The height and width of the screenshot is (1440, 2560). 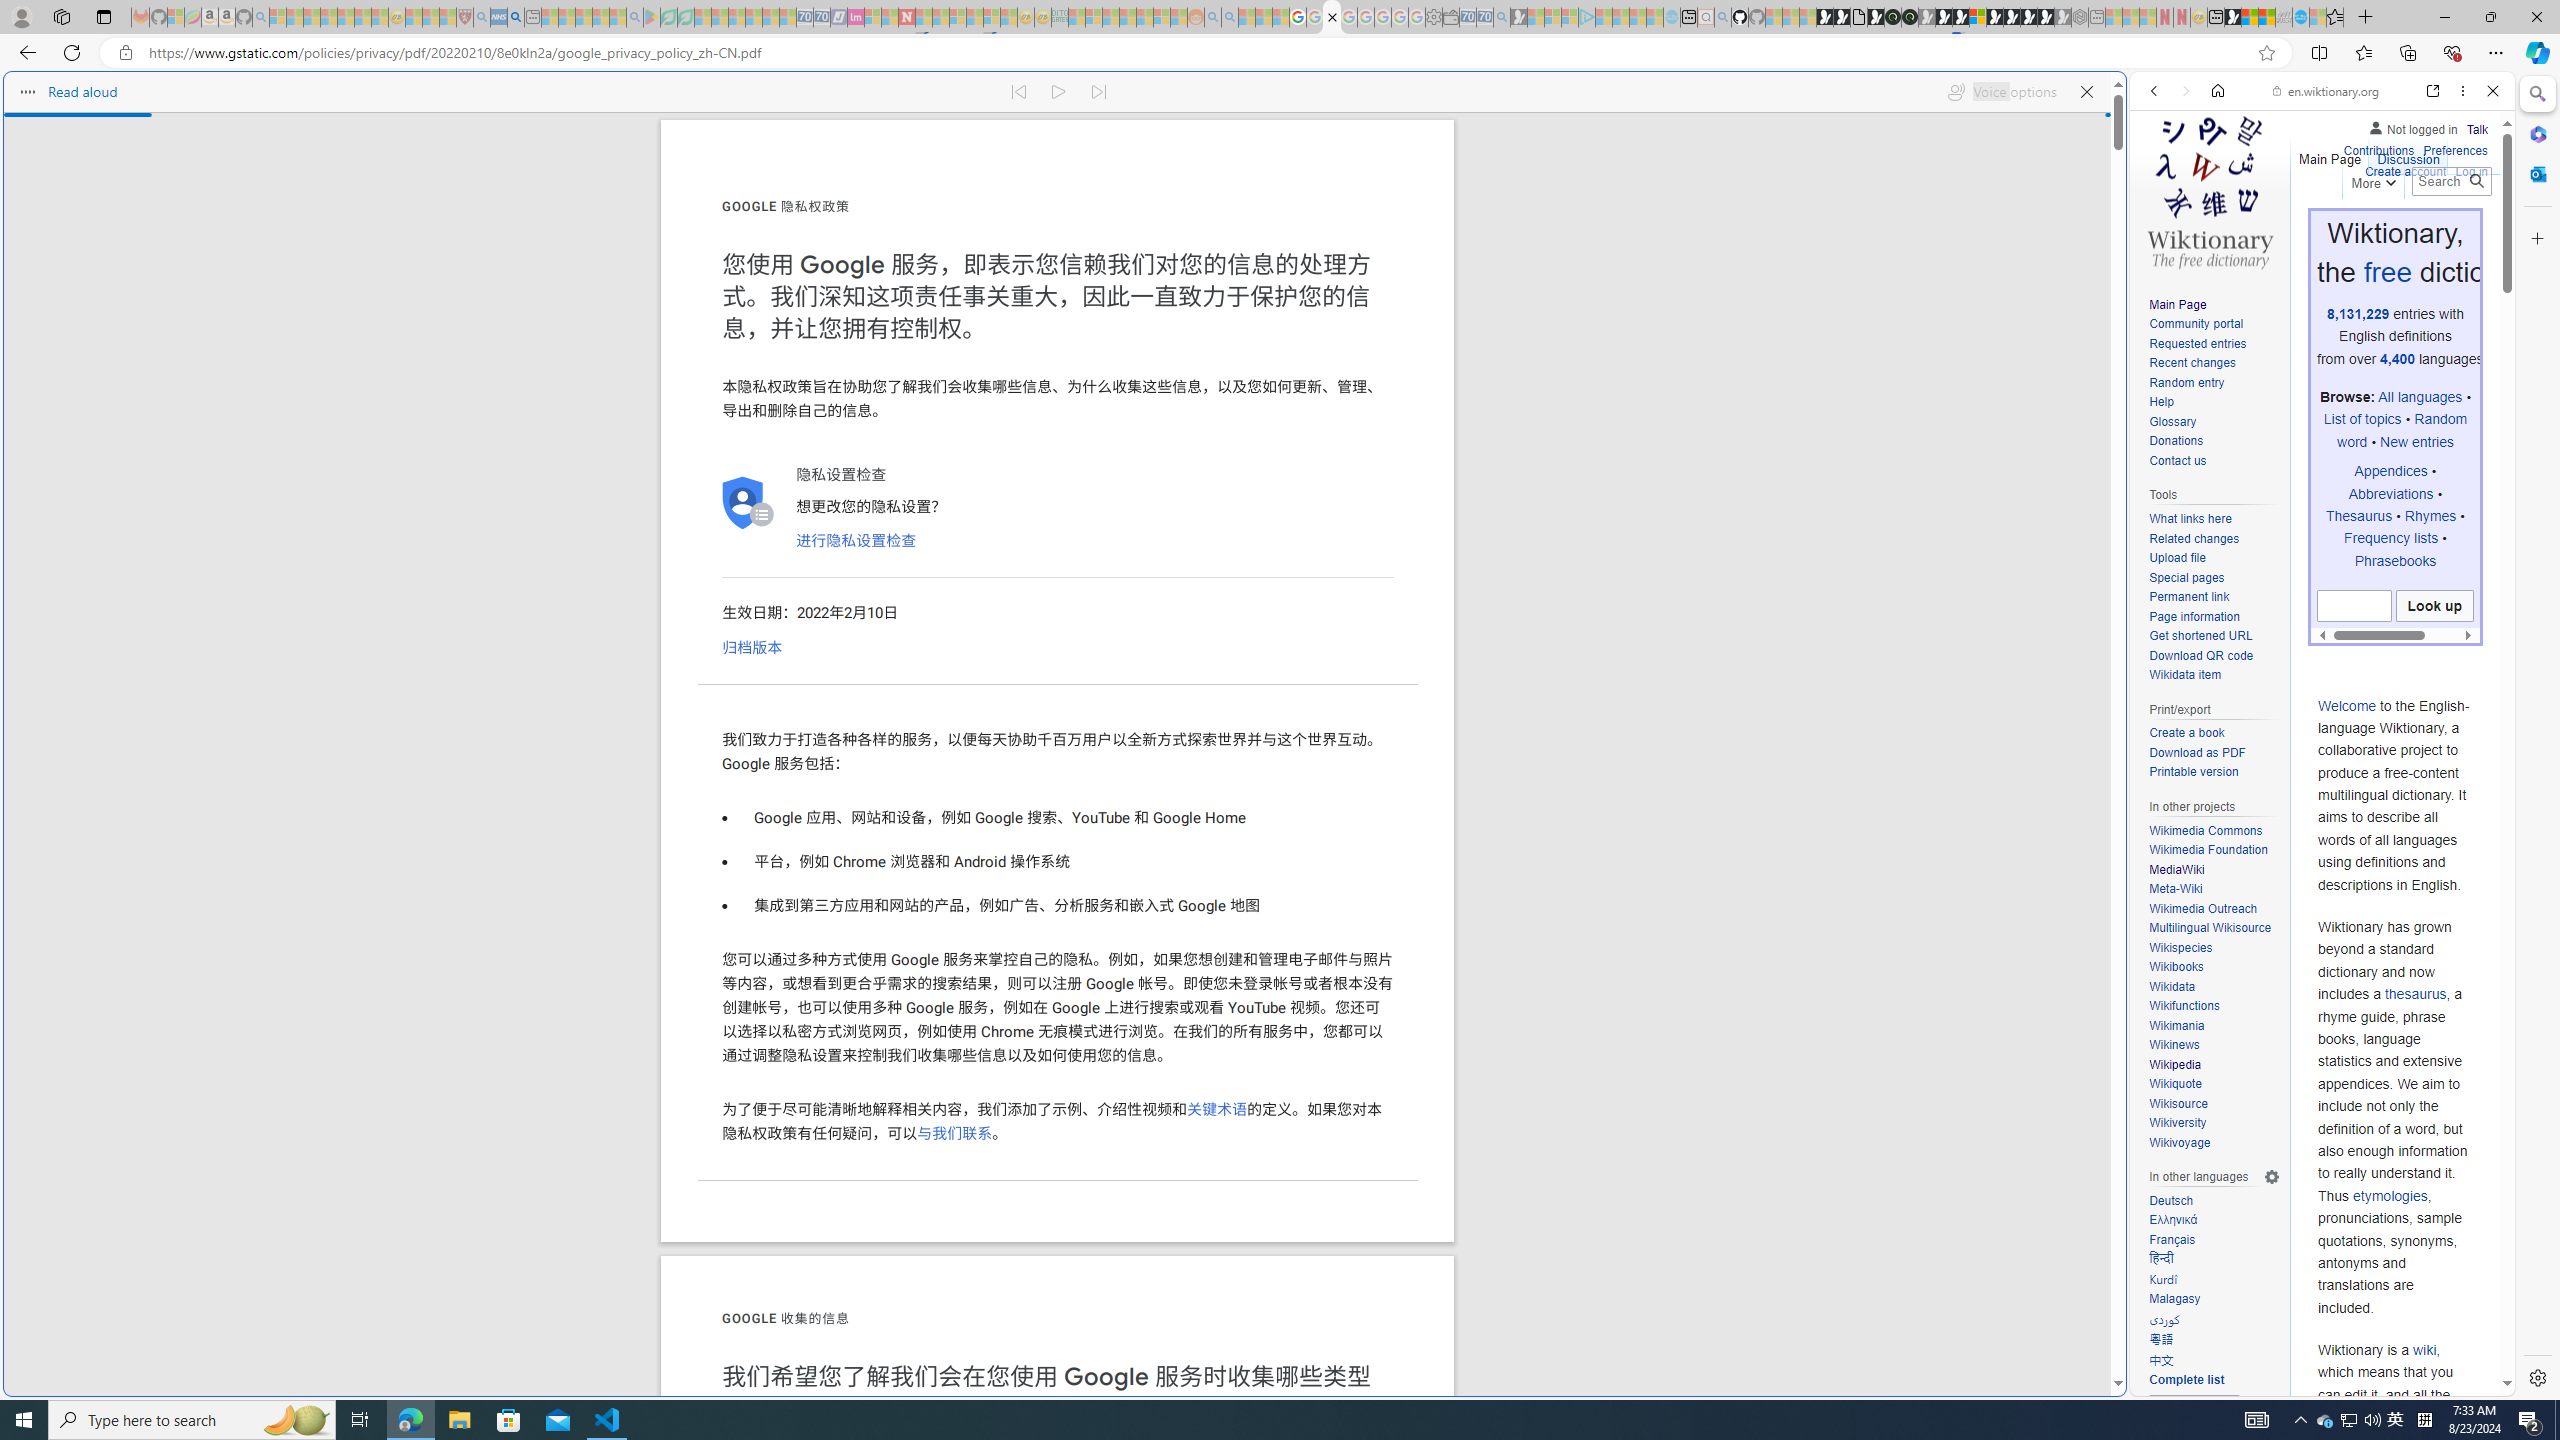 What do you see at coordinates (1944, 17) in the screenshot?
I see `Play Cave FRVR in your browser | Games from Microsoft Start` at bounding box center [1944, 17].